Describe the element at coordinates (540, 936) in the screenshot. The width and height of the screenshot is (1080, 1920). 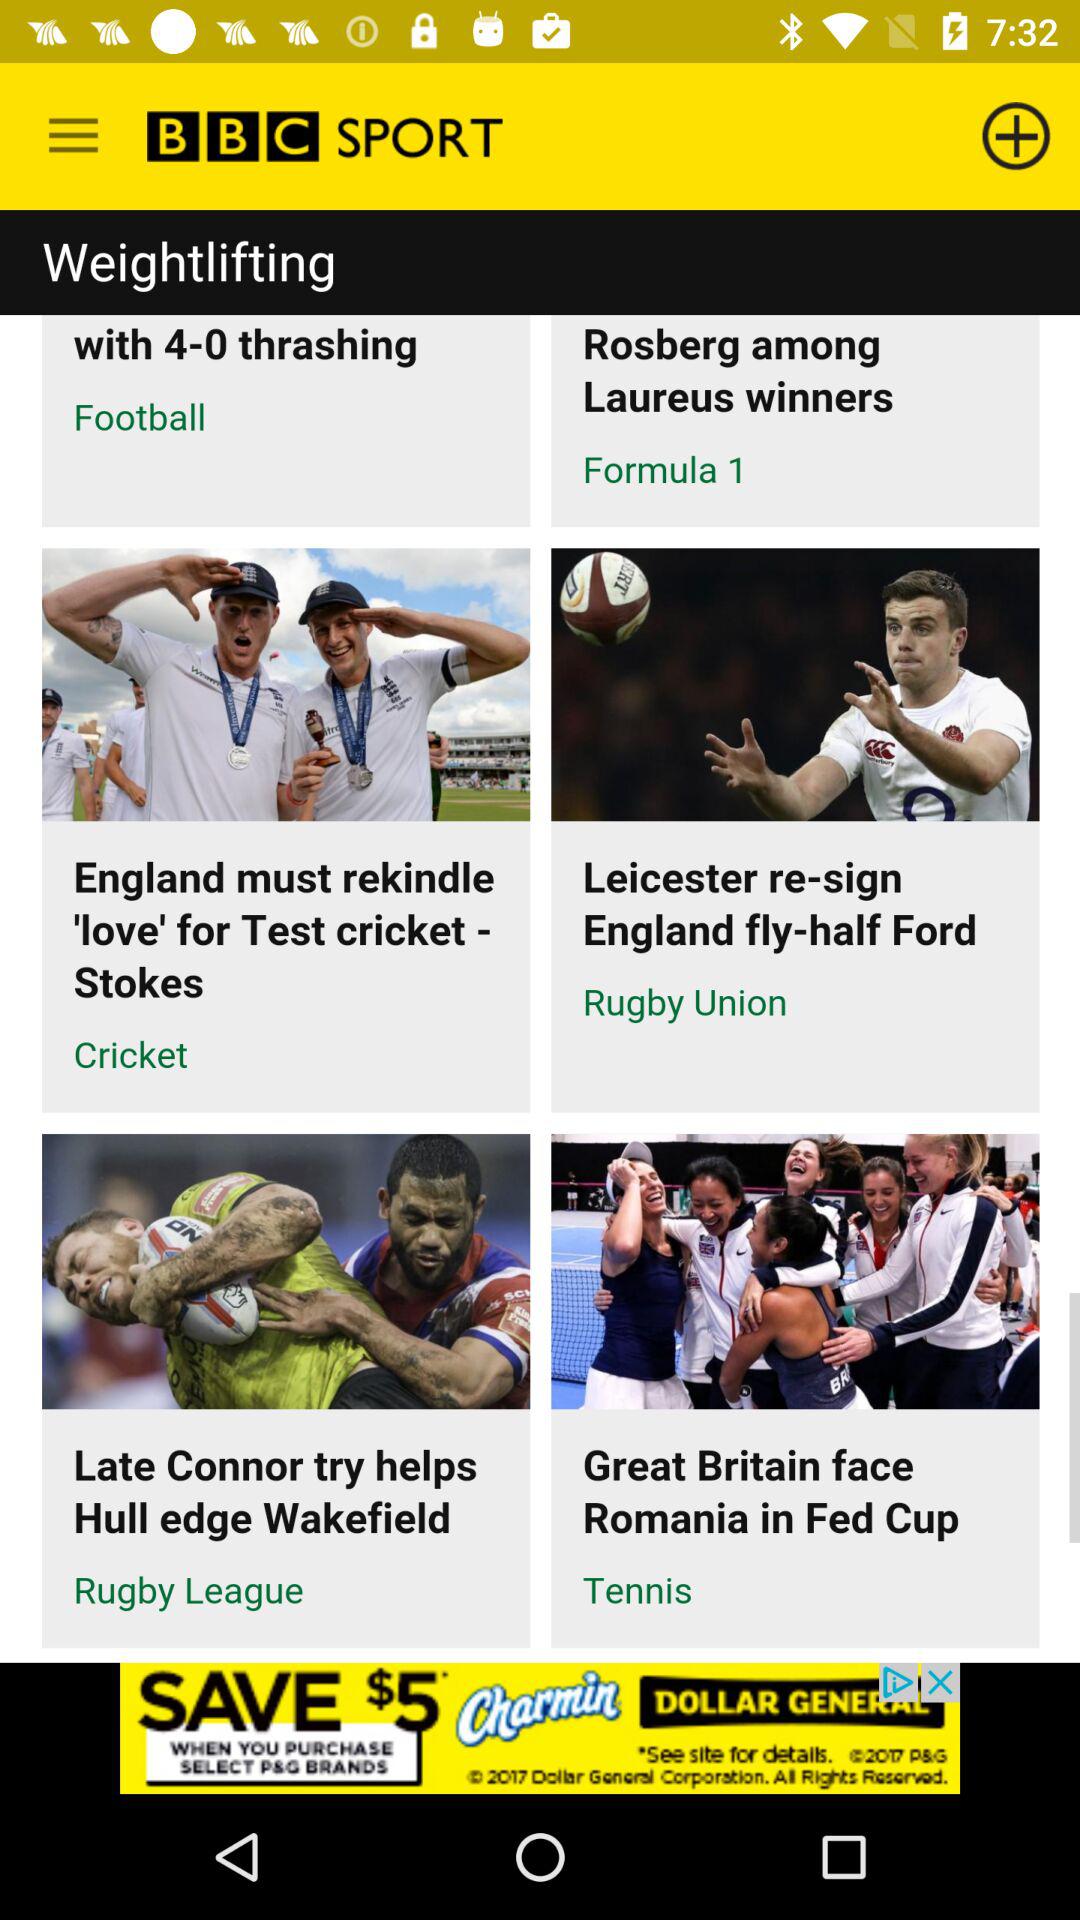
I see `view article` at that location.